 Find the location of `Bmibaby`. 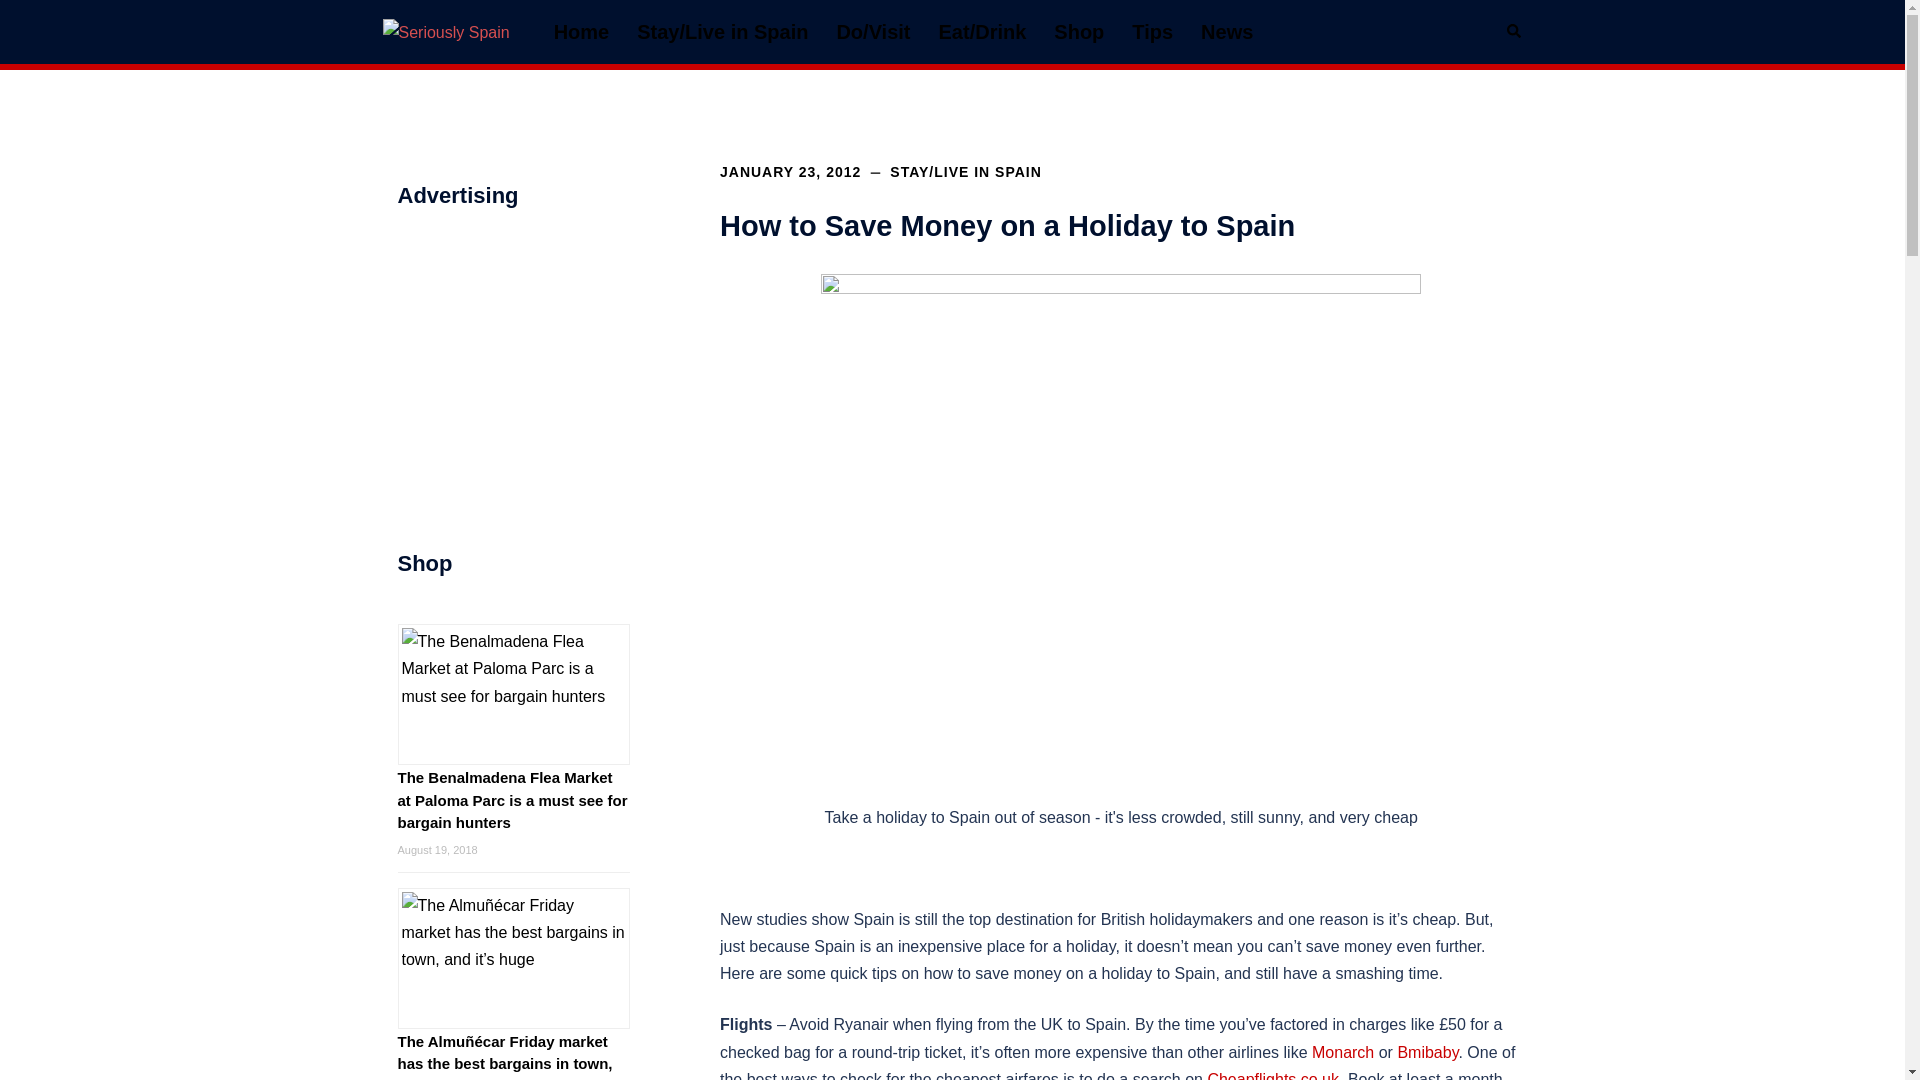

Bmibaby is located at coordinates (1427, 1052).